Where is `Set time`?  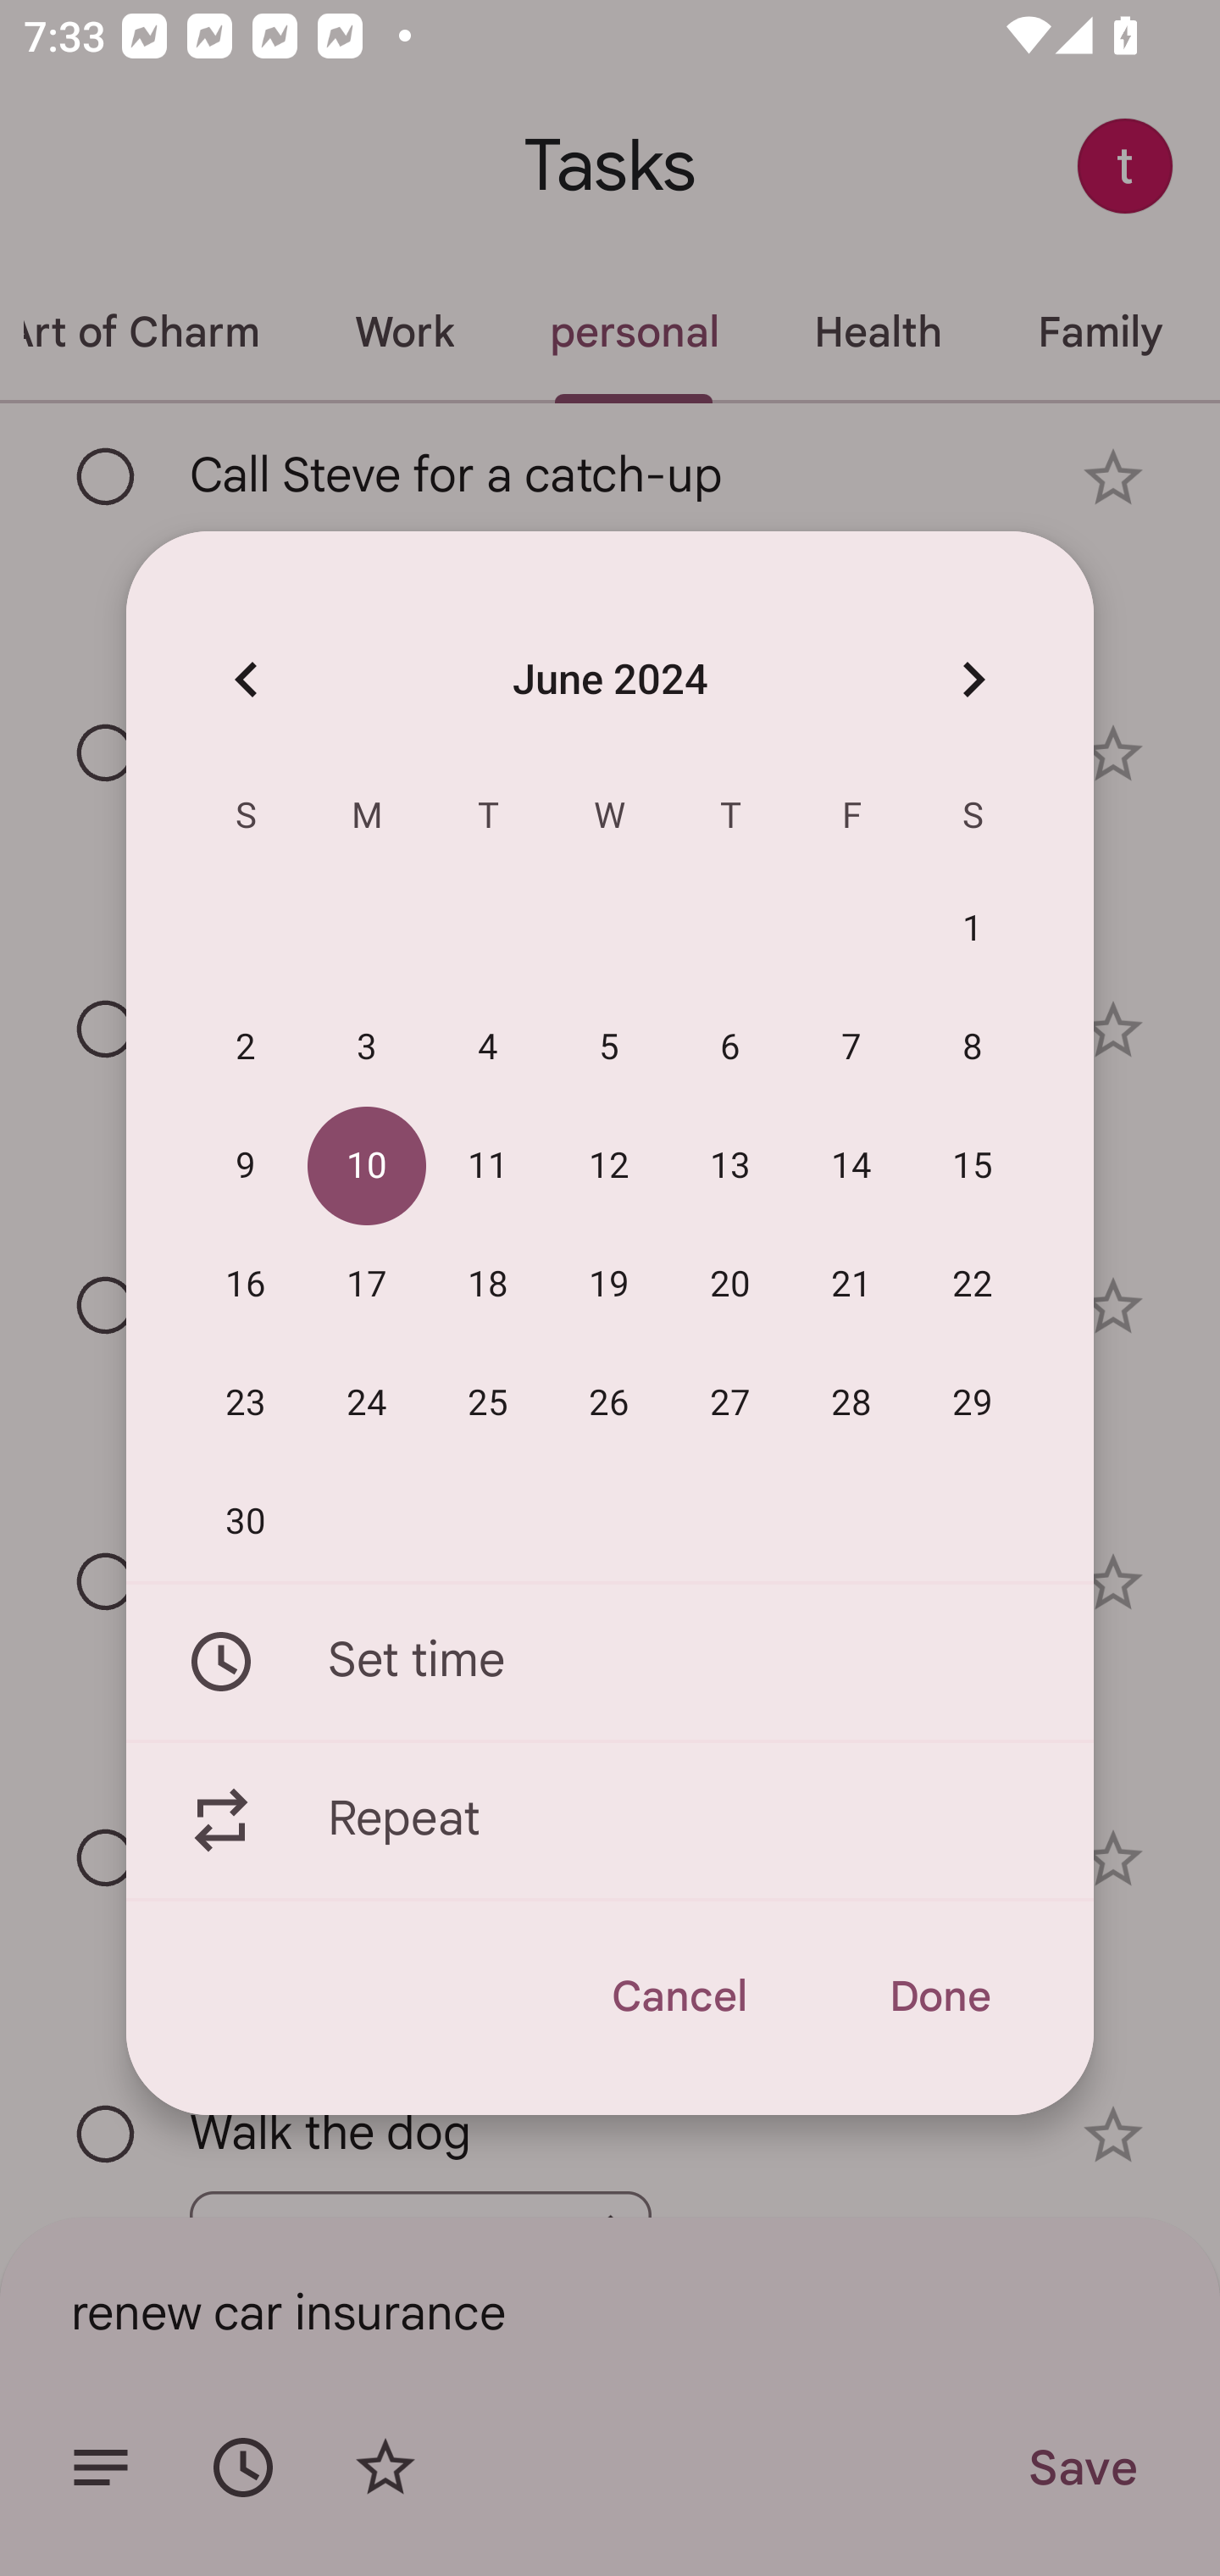 Set time is located at coordinates (610, 1661).